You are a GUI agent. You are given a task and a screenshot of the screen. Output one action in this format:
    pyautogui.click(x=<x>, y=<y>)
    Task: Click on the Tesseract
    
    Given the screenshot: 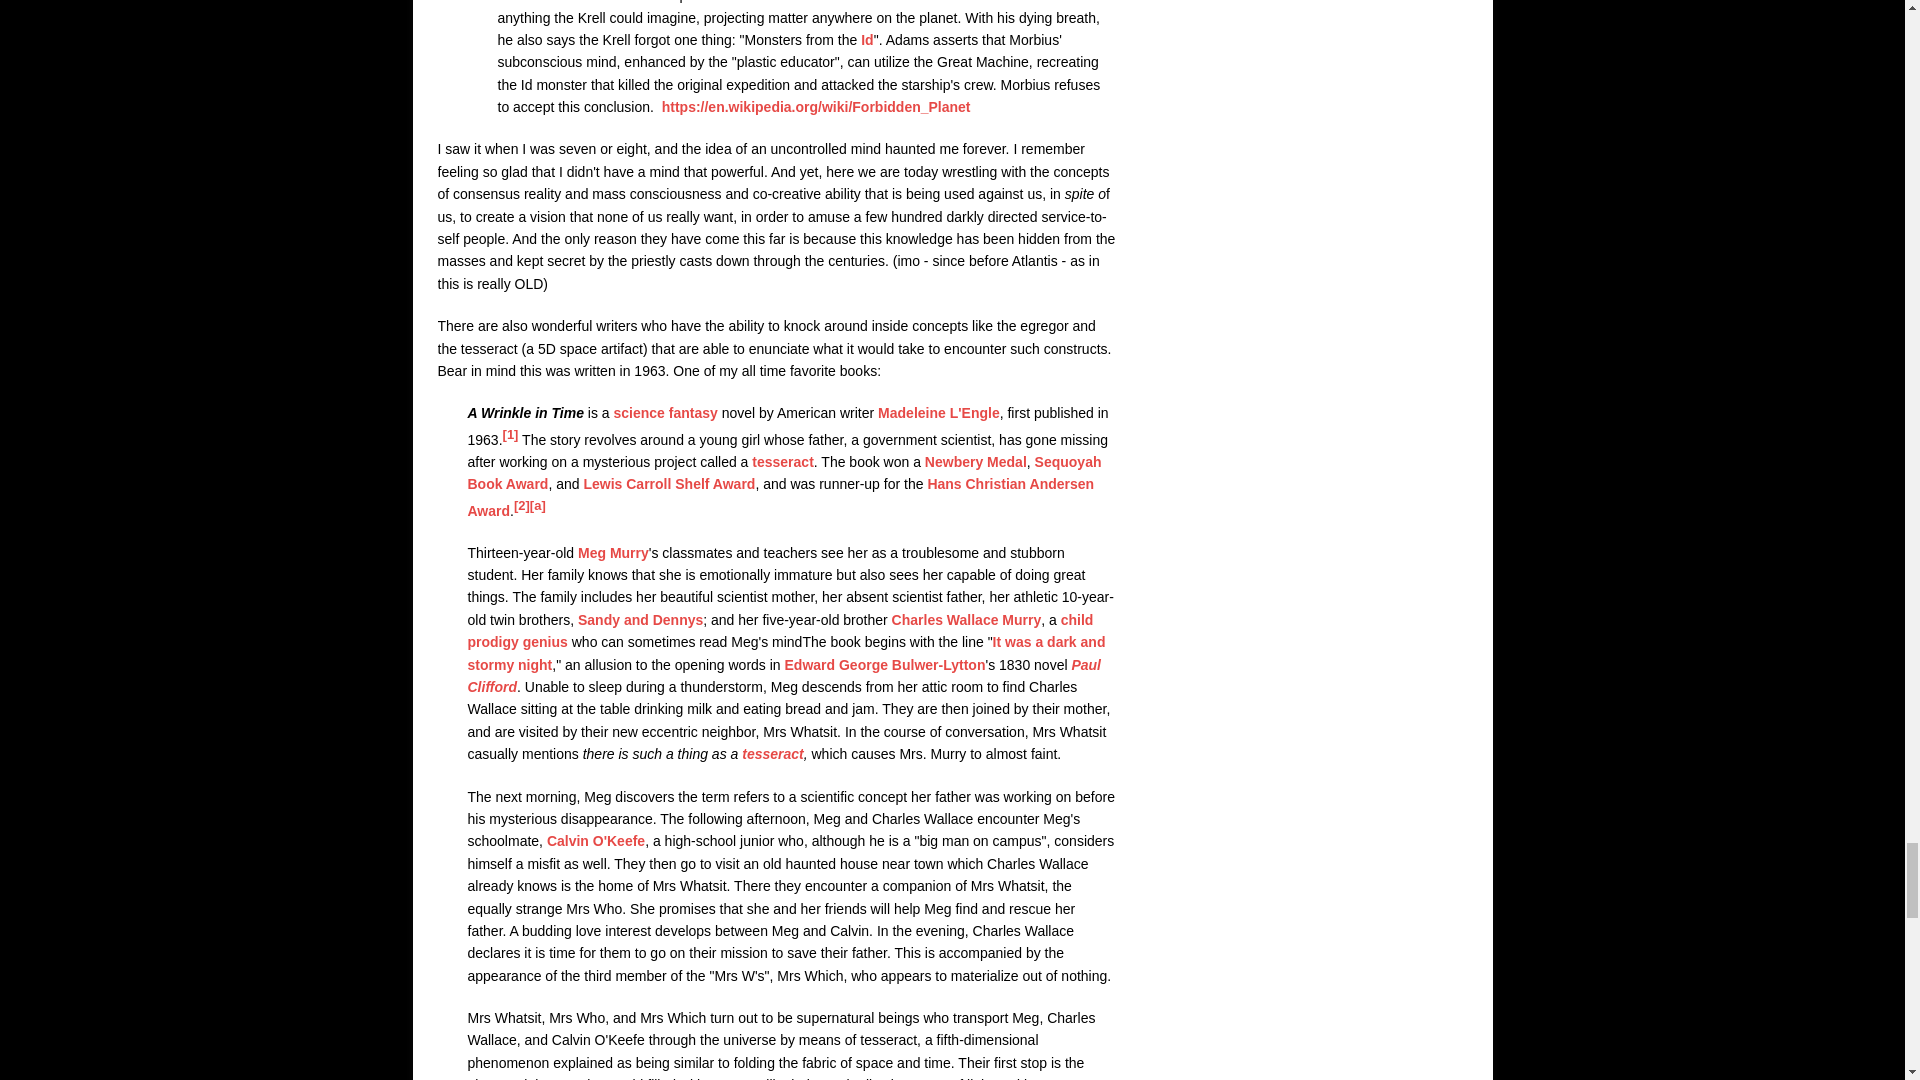 What is the action you would take?
    pyautogui.click(x=783, y=461)
    